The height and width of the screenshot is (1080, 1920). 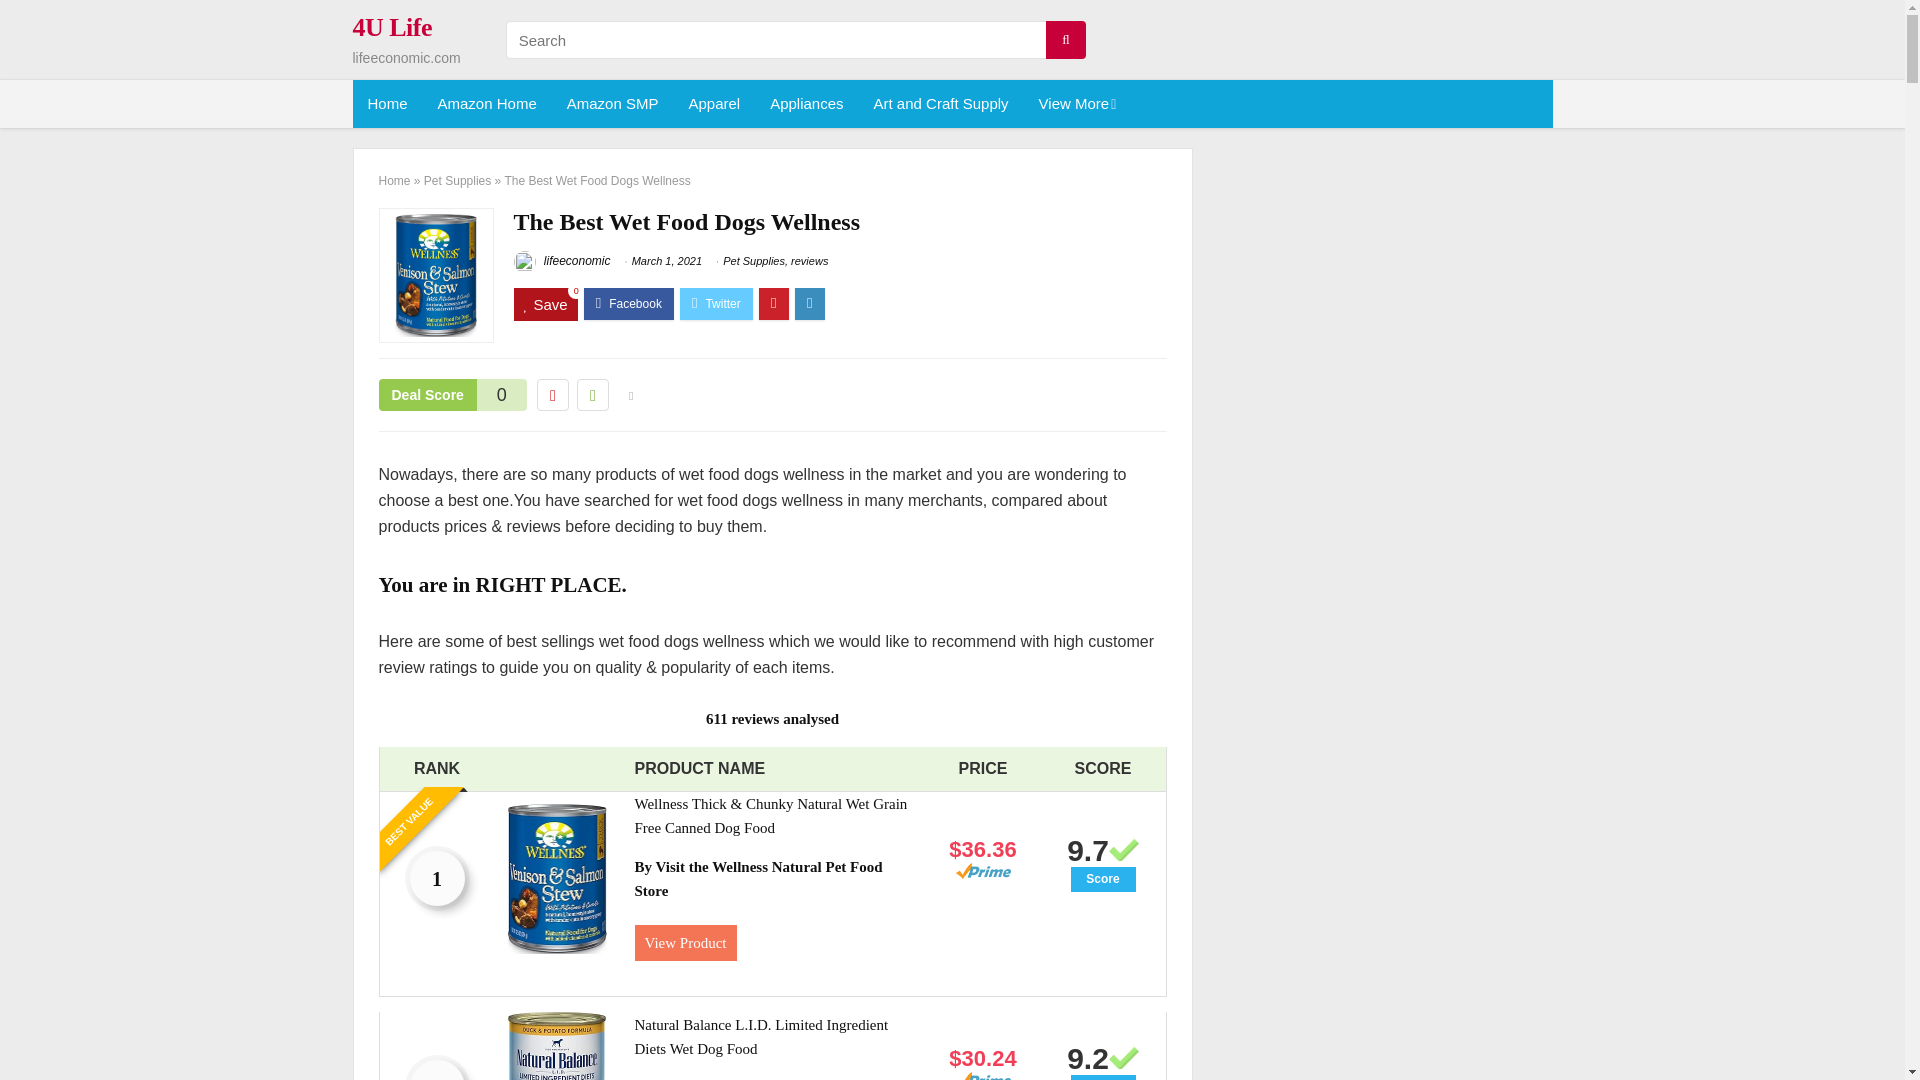 I want to click on Amazon SMP, so click(x=612, y=104).